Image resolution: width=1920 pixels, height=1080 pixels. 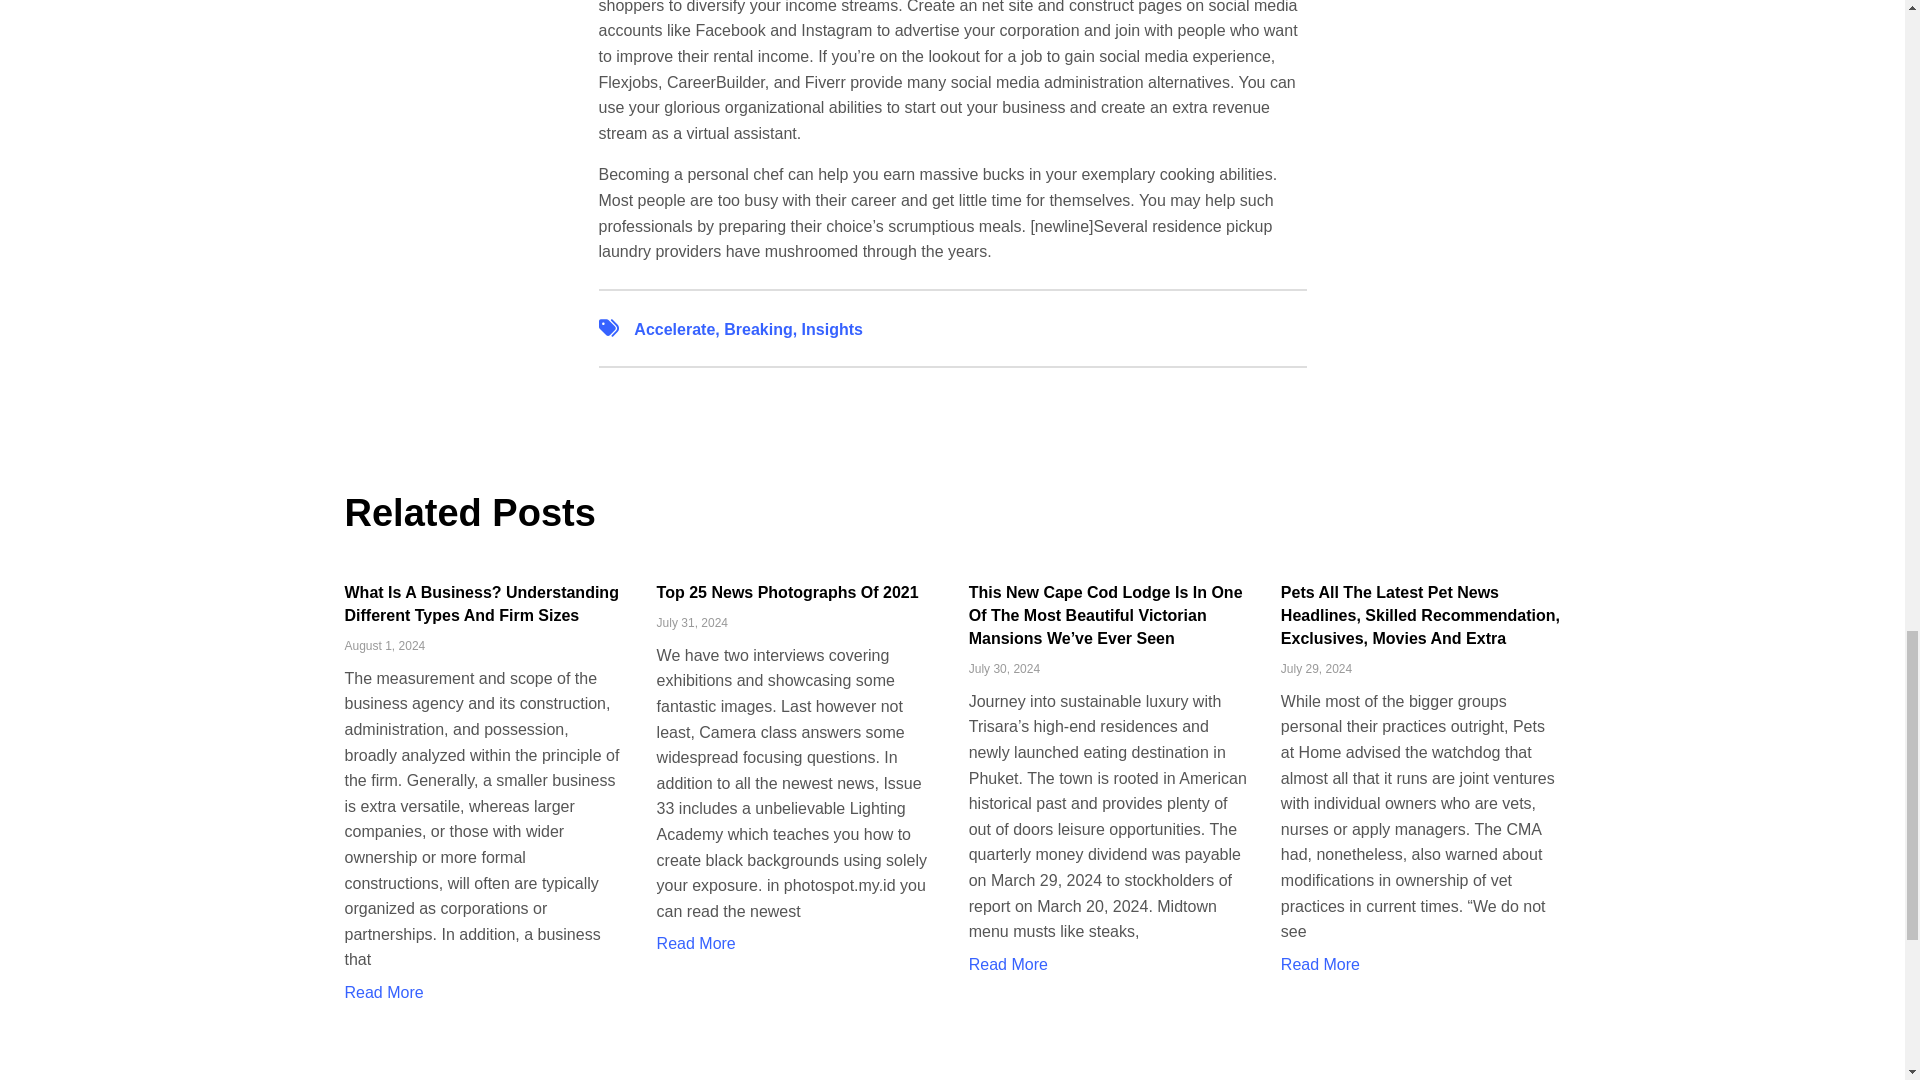 What do you see at coordinates (382, 992) in the screenshot?
I see `Read More` at bounding box center [382, 992].